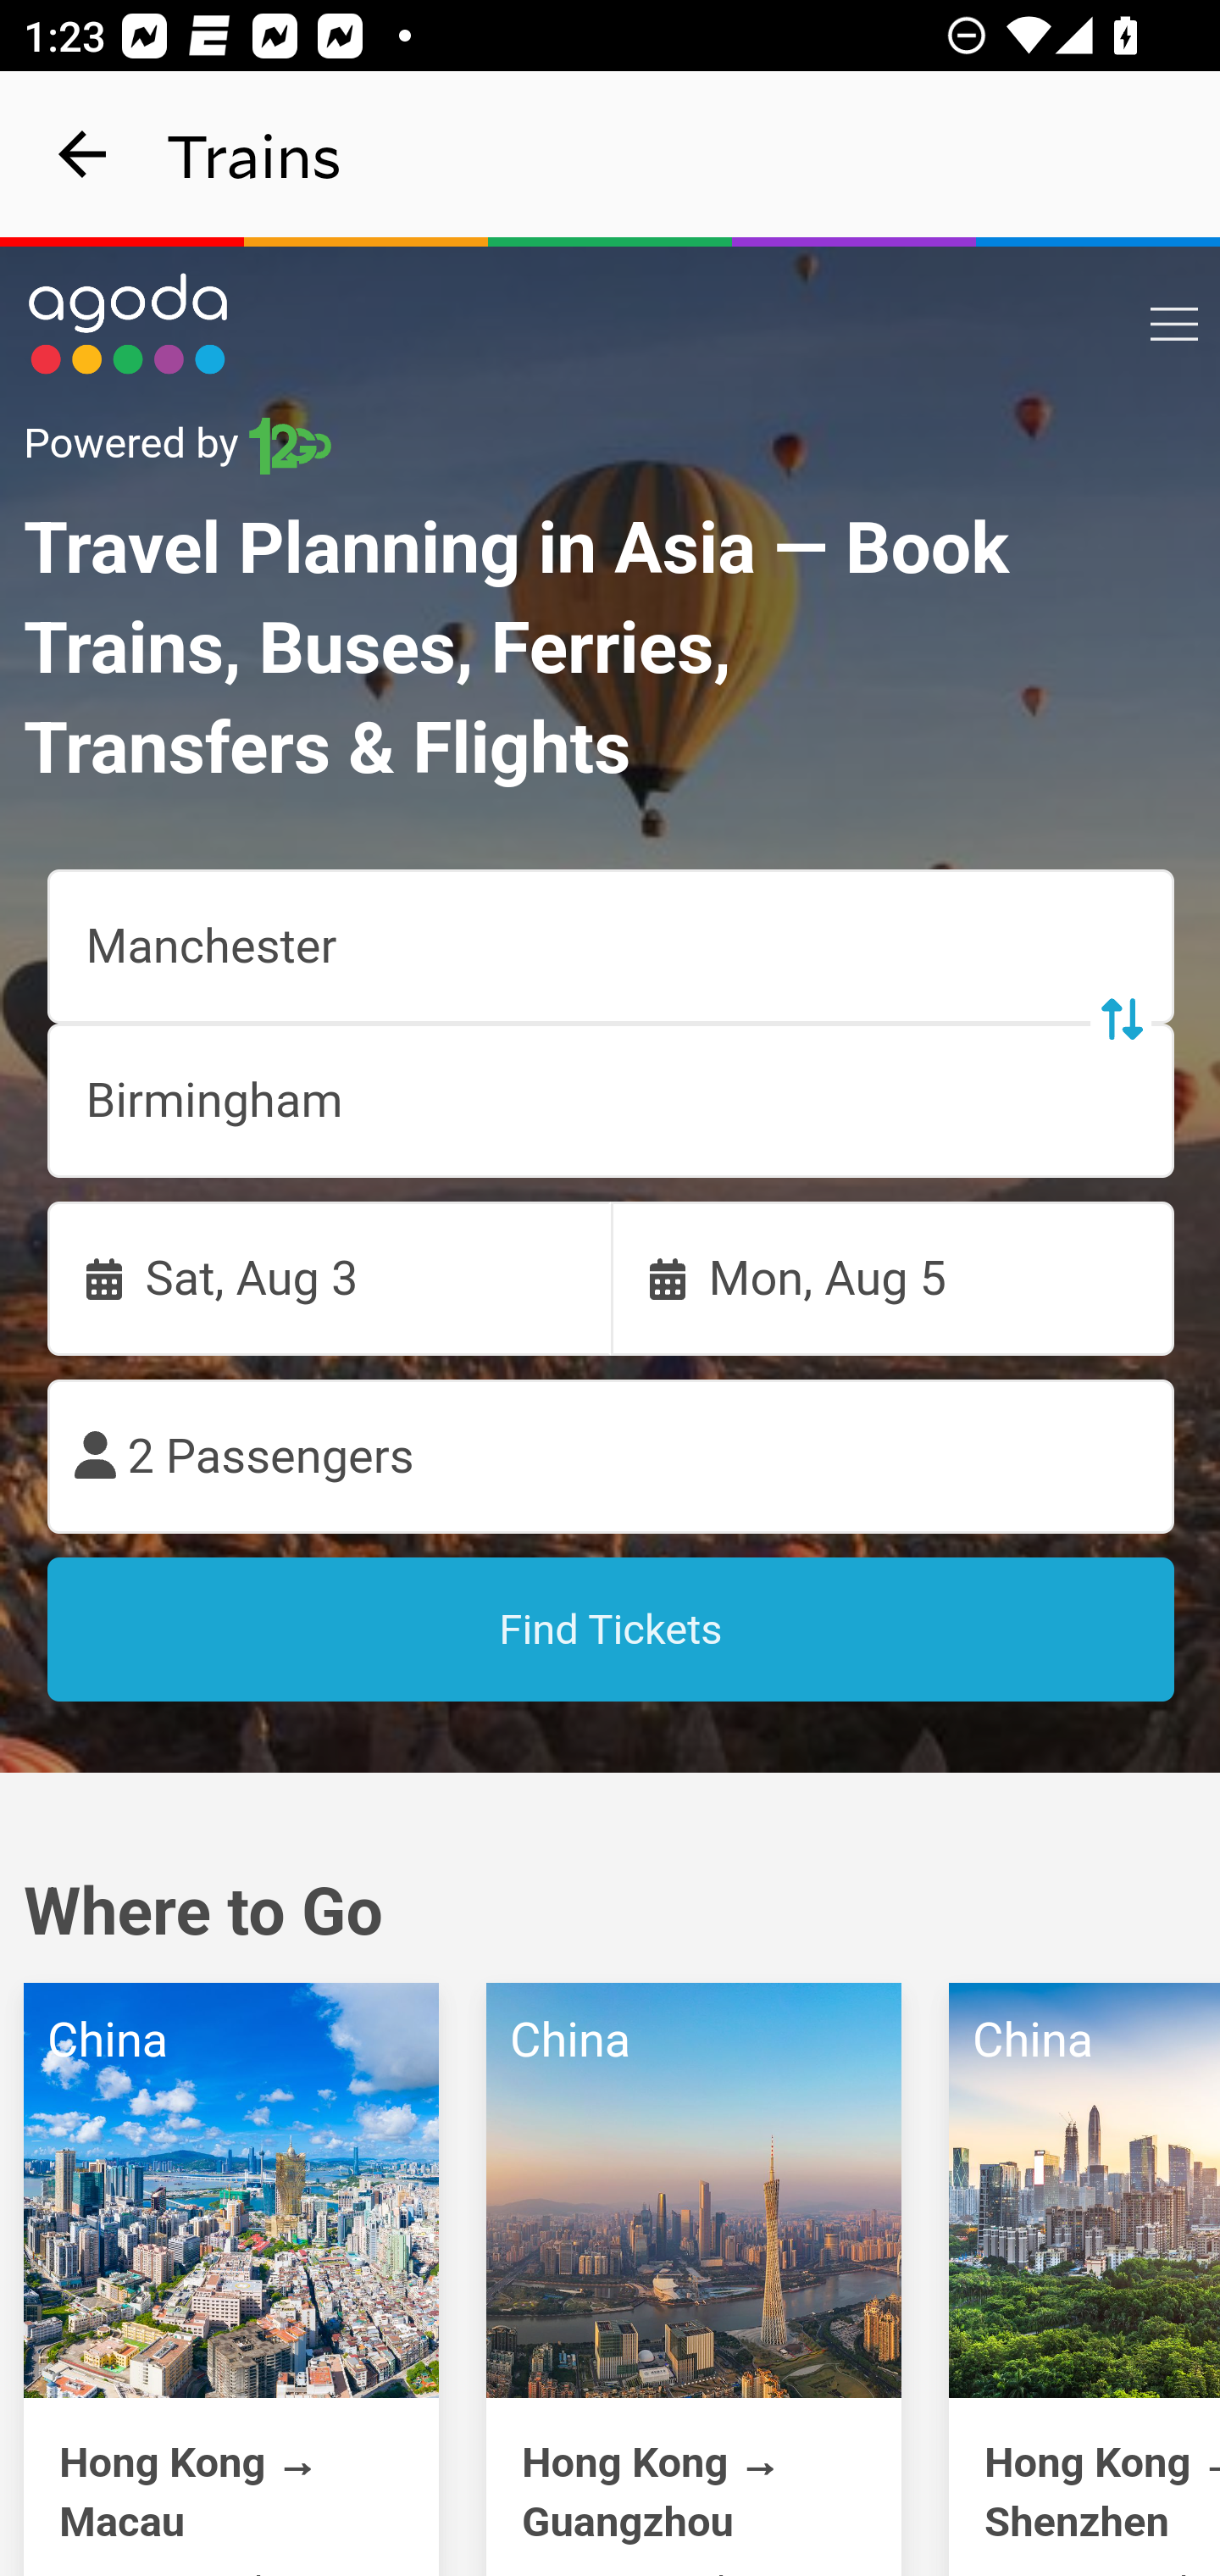 The image size is (1220, 2576). I want to click on Manchester Swap trip points, so click(612, 947).